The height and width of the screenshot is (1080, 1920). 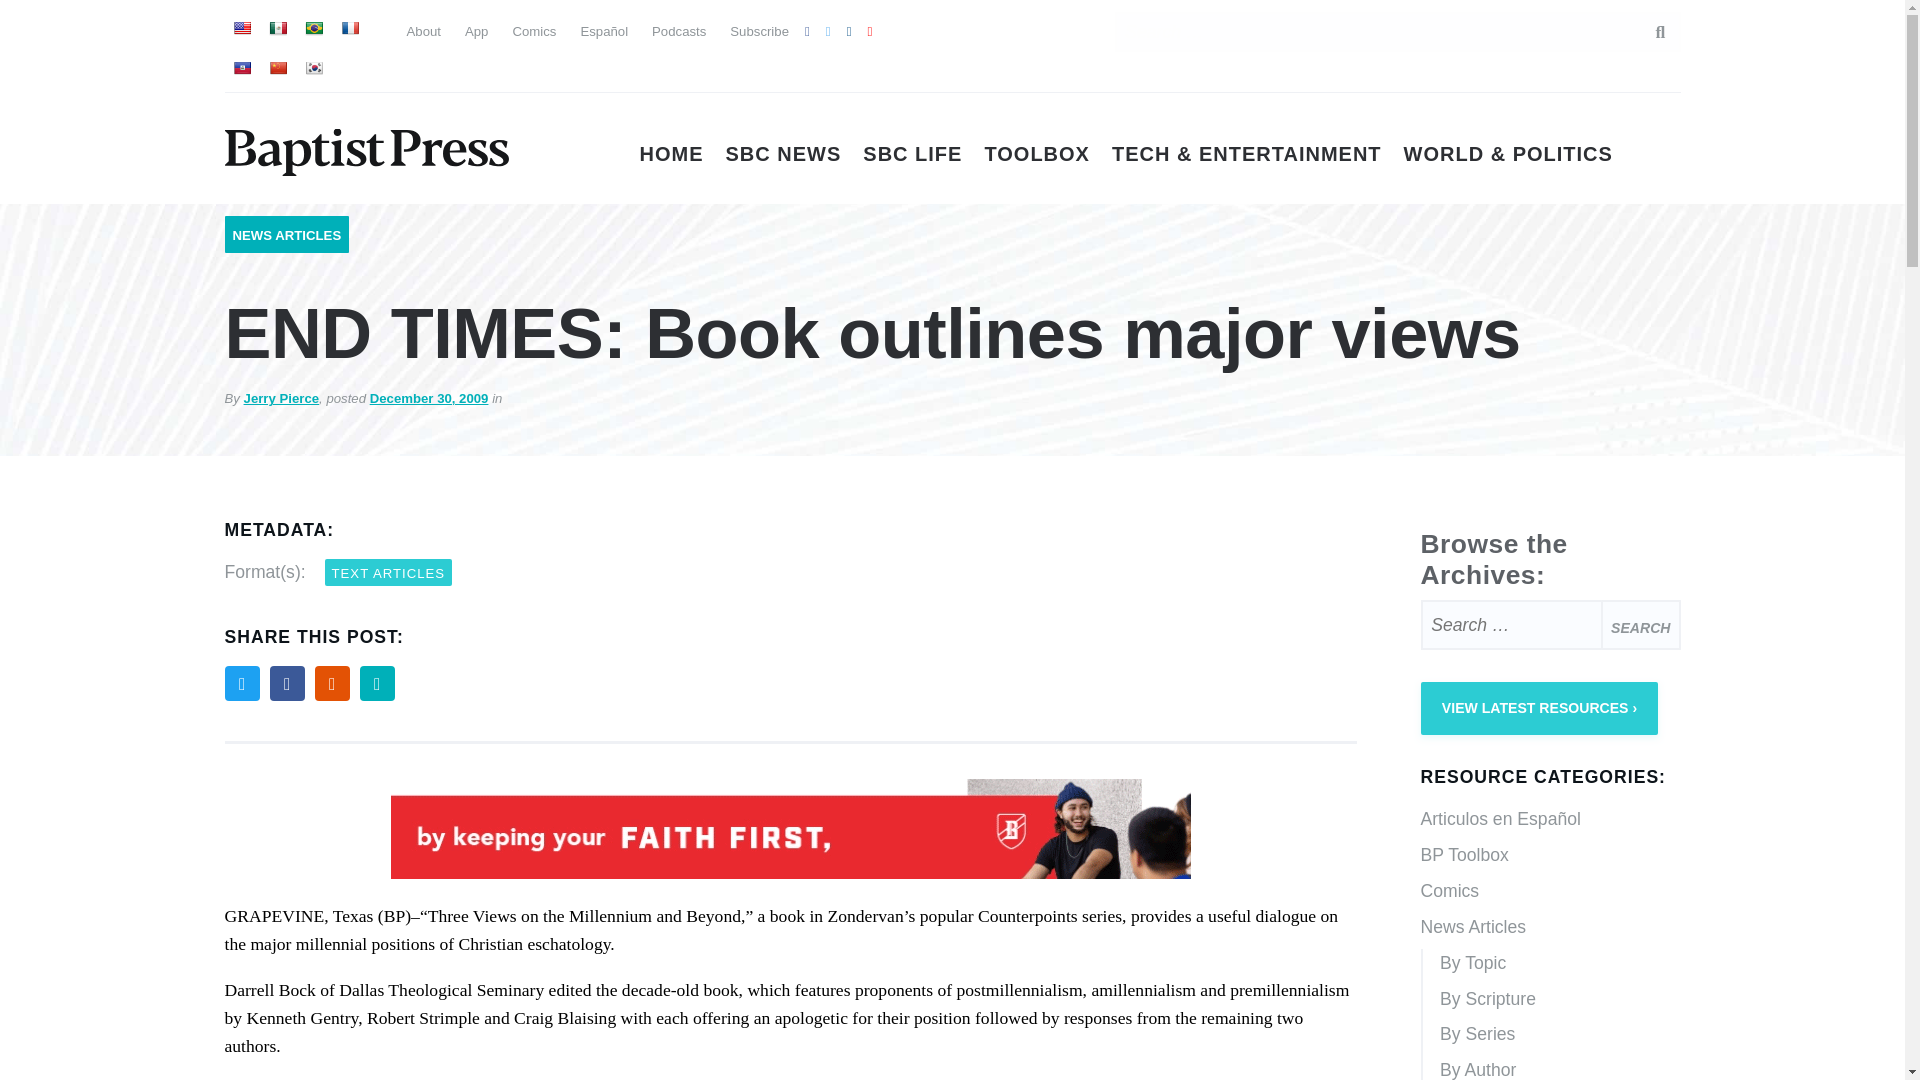 I want to click on App, so click(x=476, y=30).